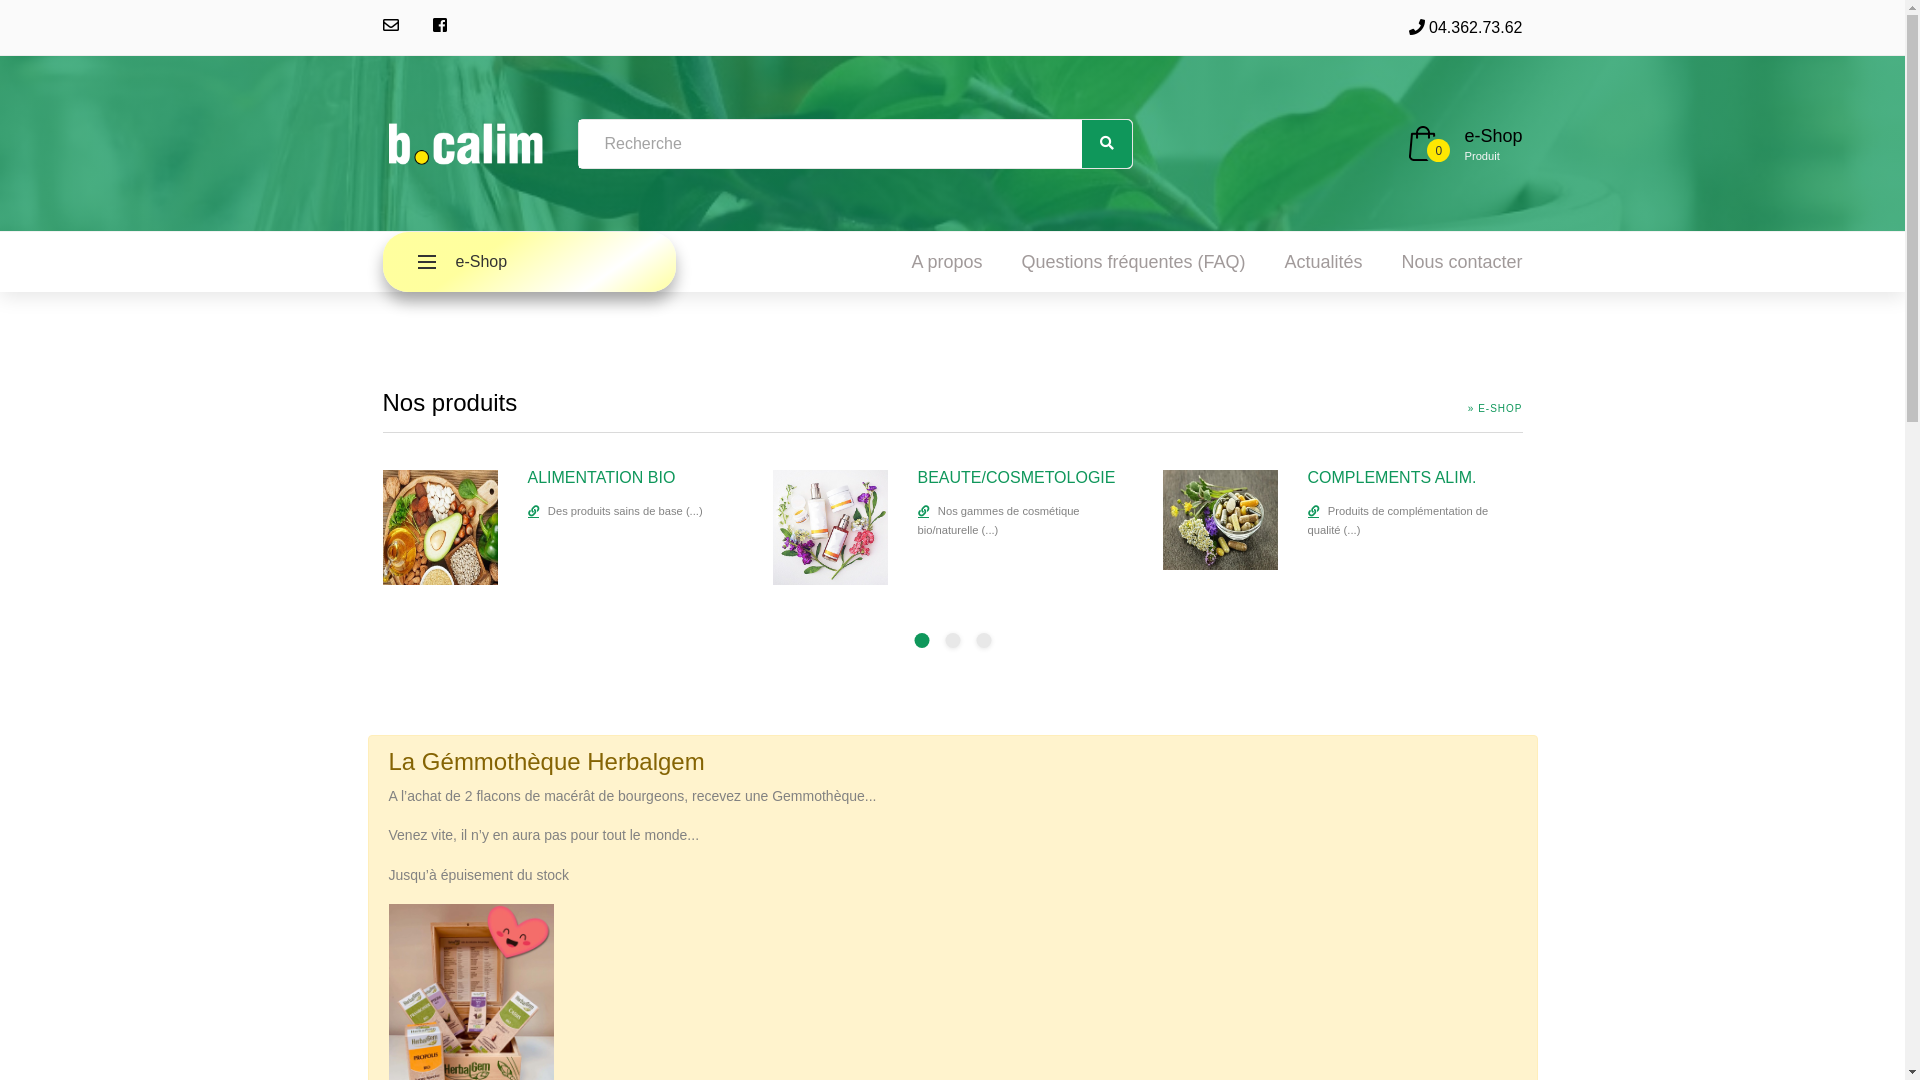 This screenshot has height=1080, width=1920. Describe the element at coordinates (1493, 136) in the screenshot. I see `e-Shop` at that location.